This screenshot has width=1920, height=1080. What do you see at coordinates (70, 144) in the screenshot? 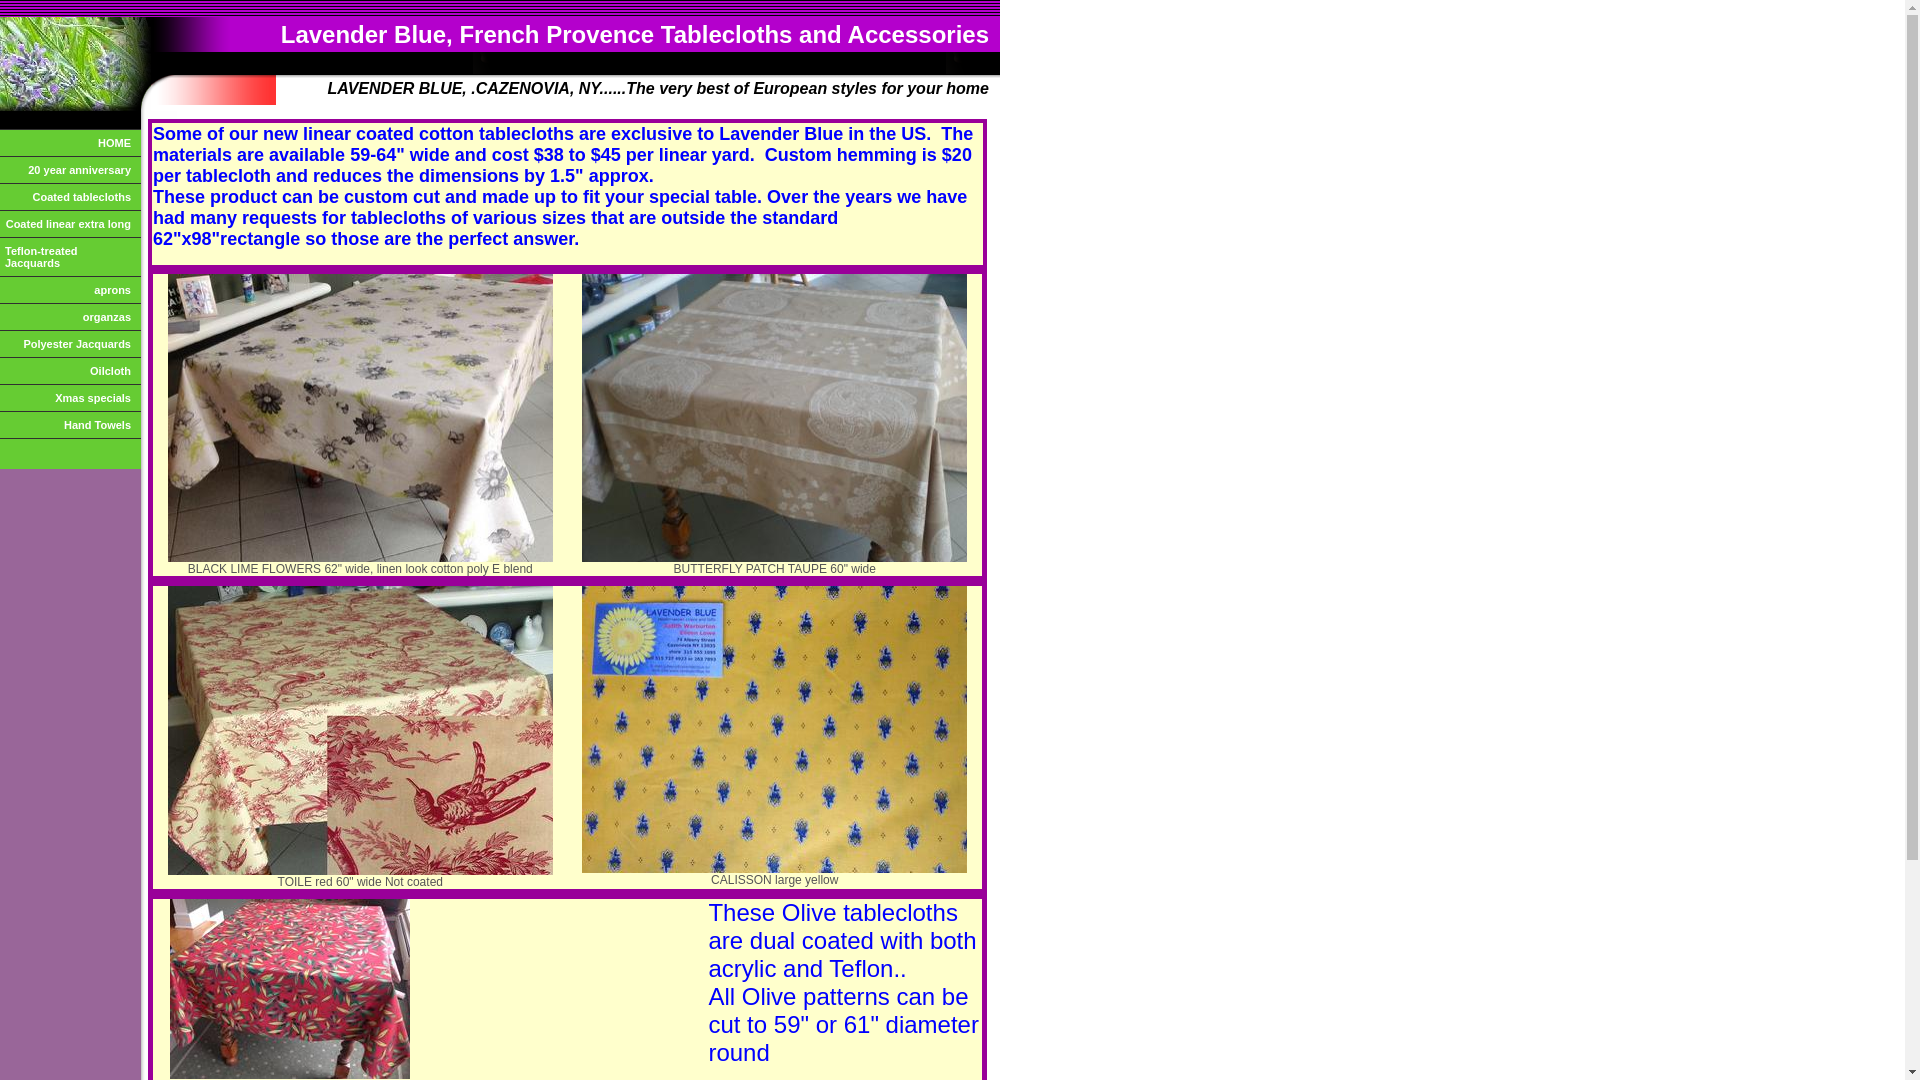
I see `HOME` at bounding box center [70, 144].